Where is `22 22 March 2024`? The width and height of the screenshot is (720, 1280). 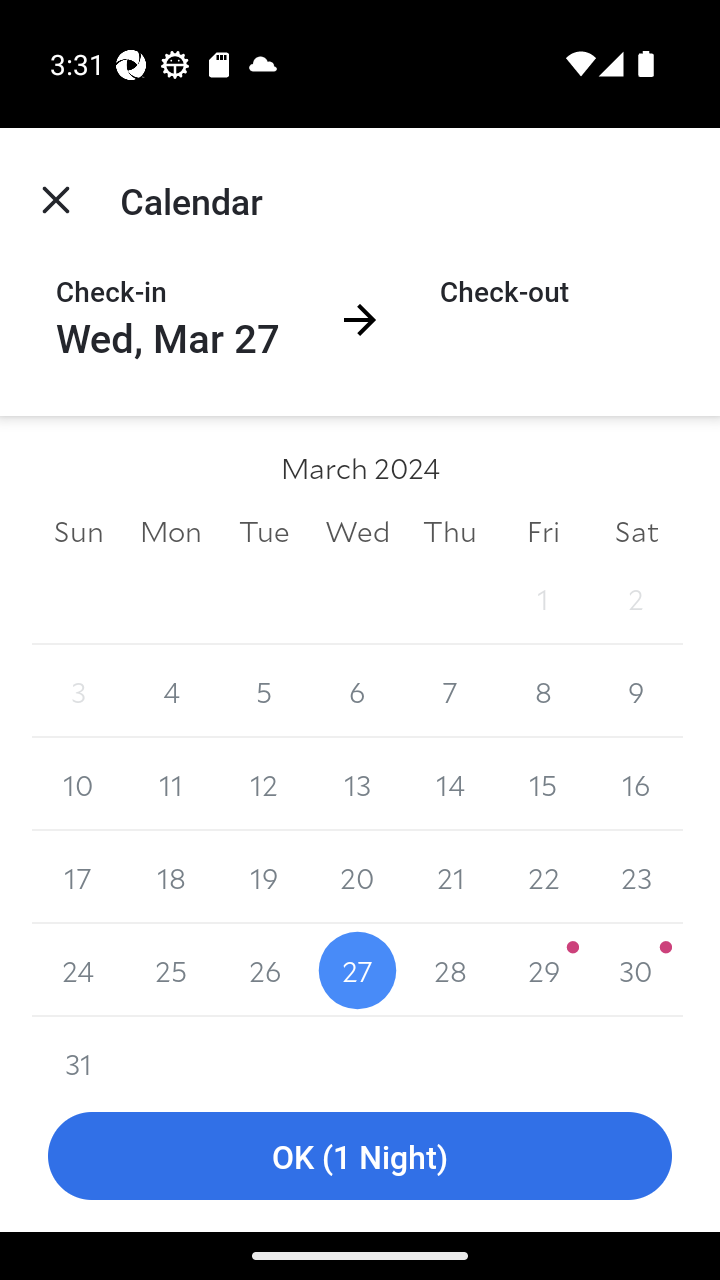 22 22 March 2024 is located at coordinates (542, 877).